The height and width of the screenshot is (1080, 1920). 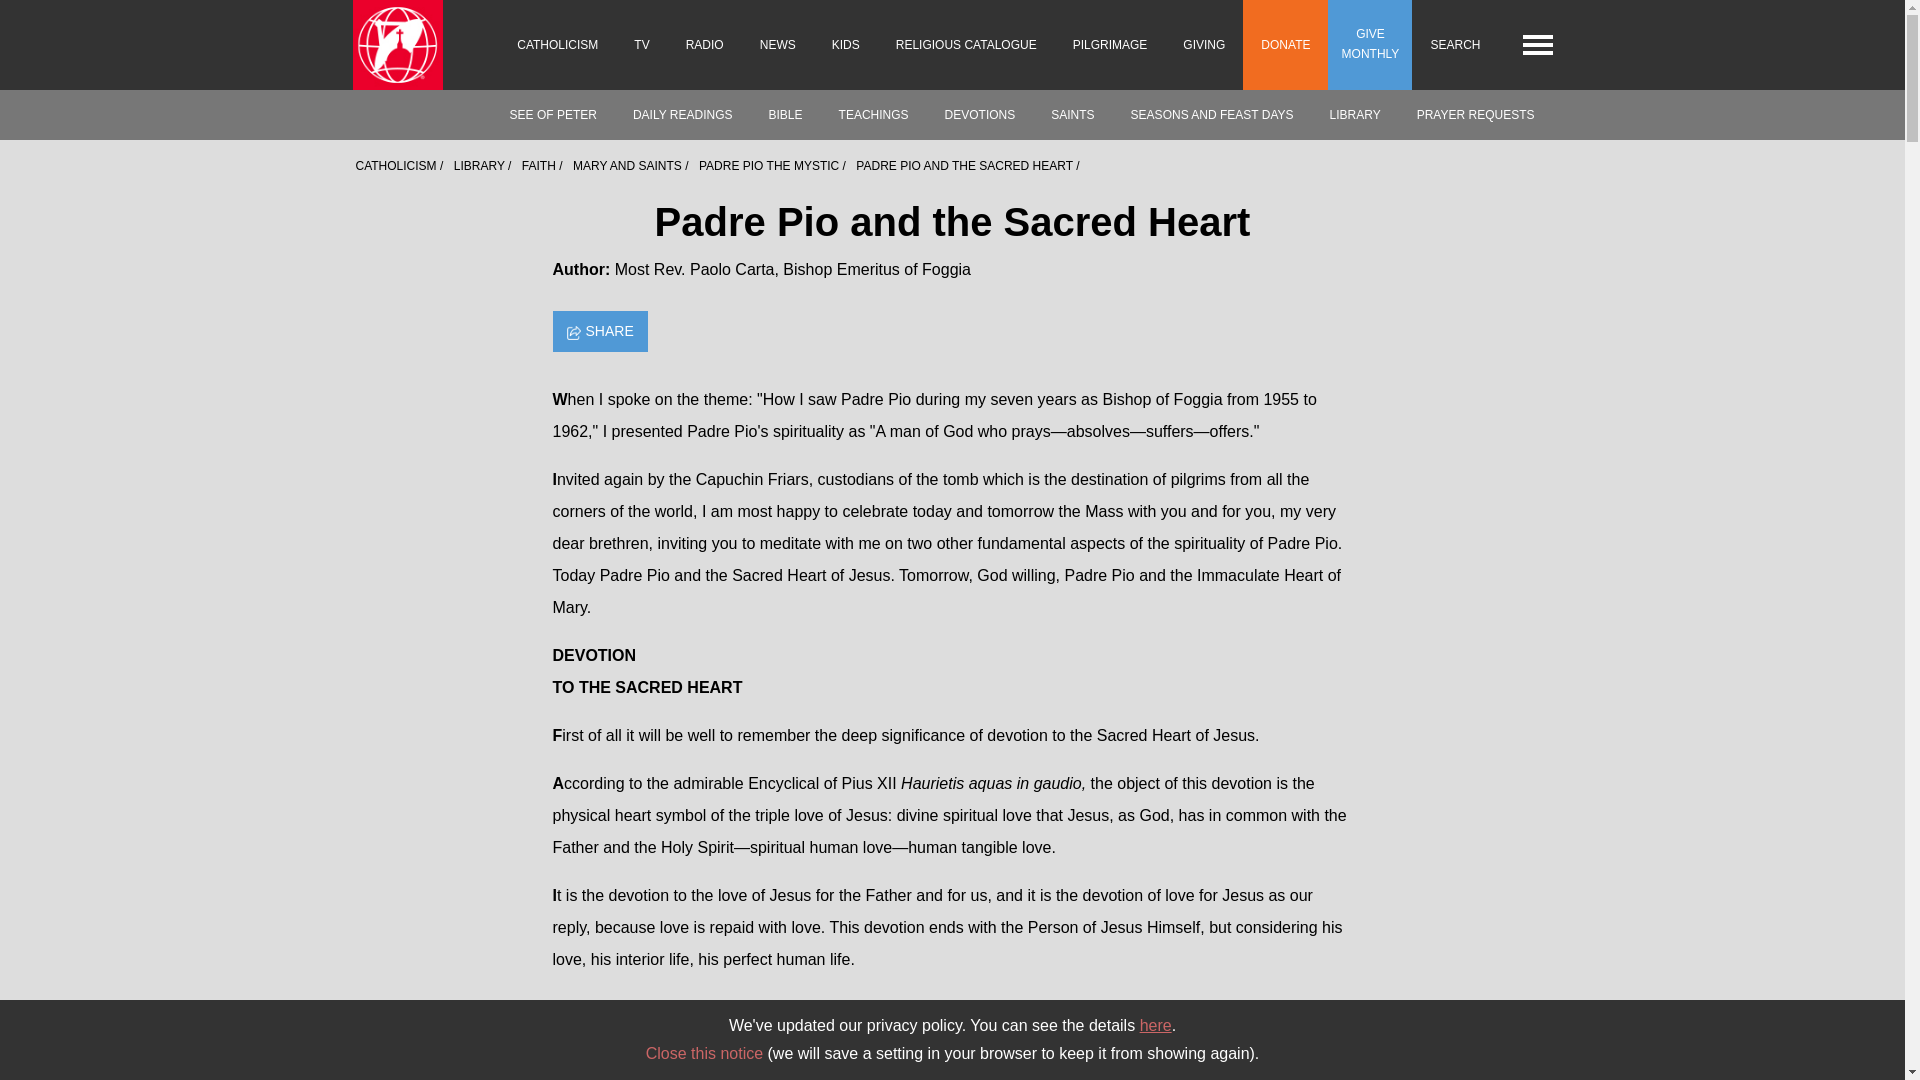 What do you see at coordinates (558, 44) in the screenshot?
I see `CATHOLICISM` at bounding box center [558, 44].